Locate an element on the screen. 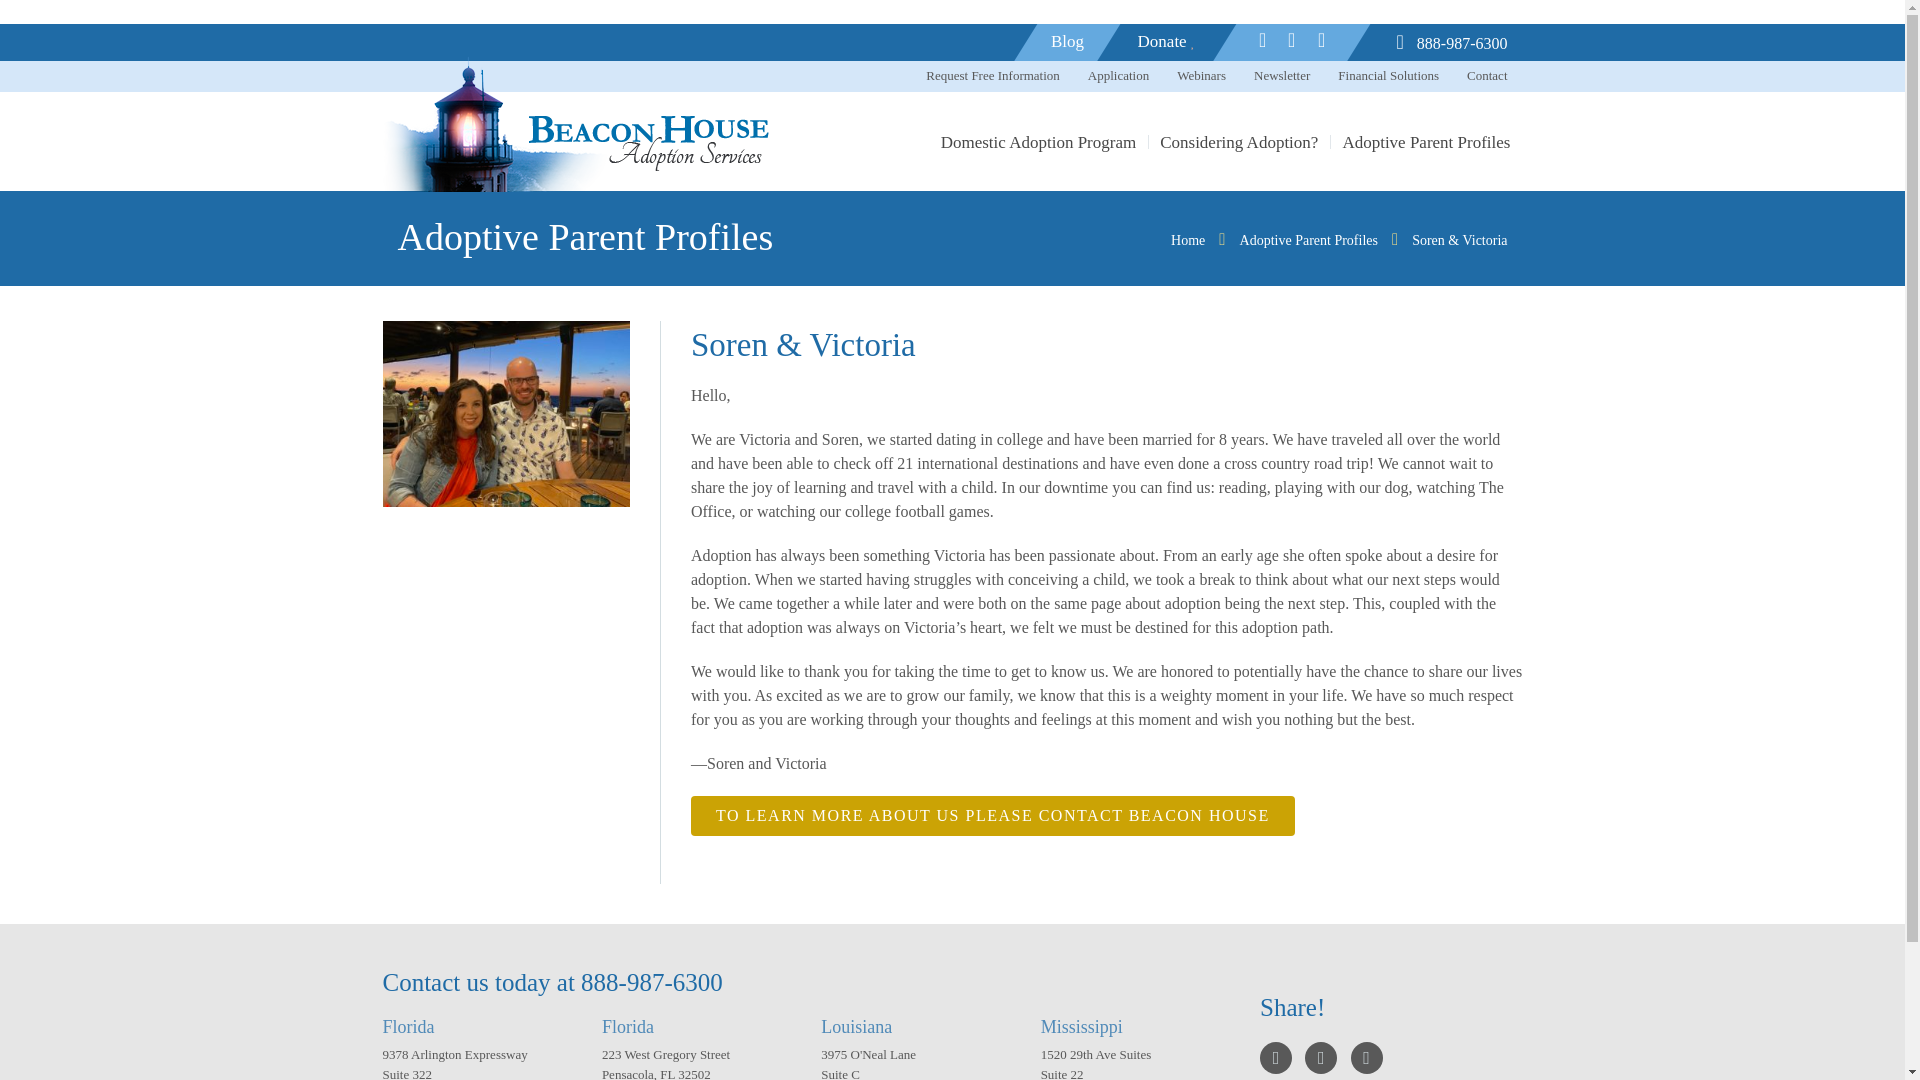 Image resolution: width=1920 pixels, height=1080 pixels. Newsletter is located at coordinates (1281, 76).